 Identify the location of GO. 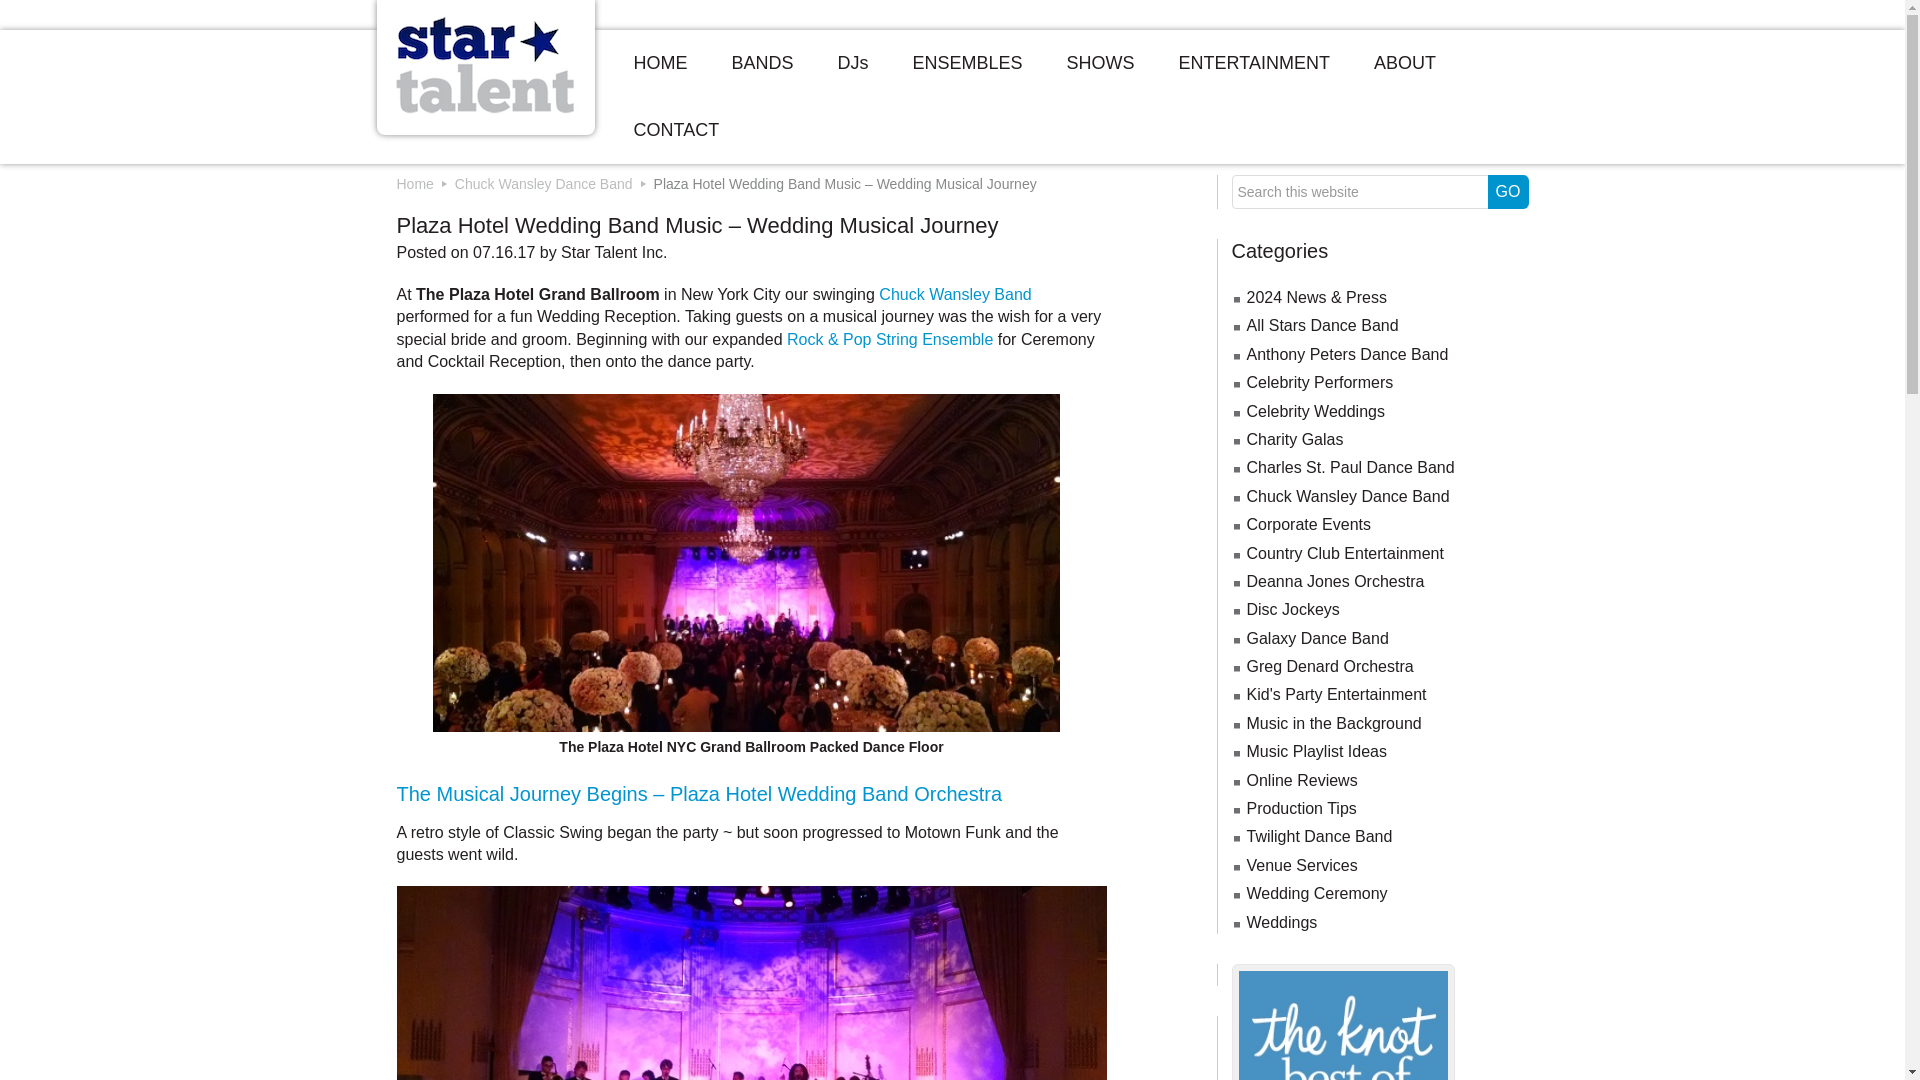
(1508, 192).